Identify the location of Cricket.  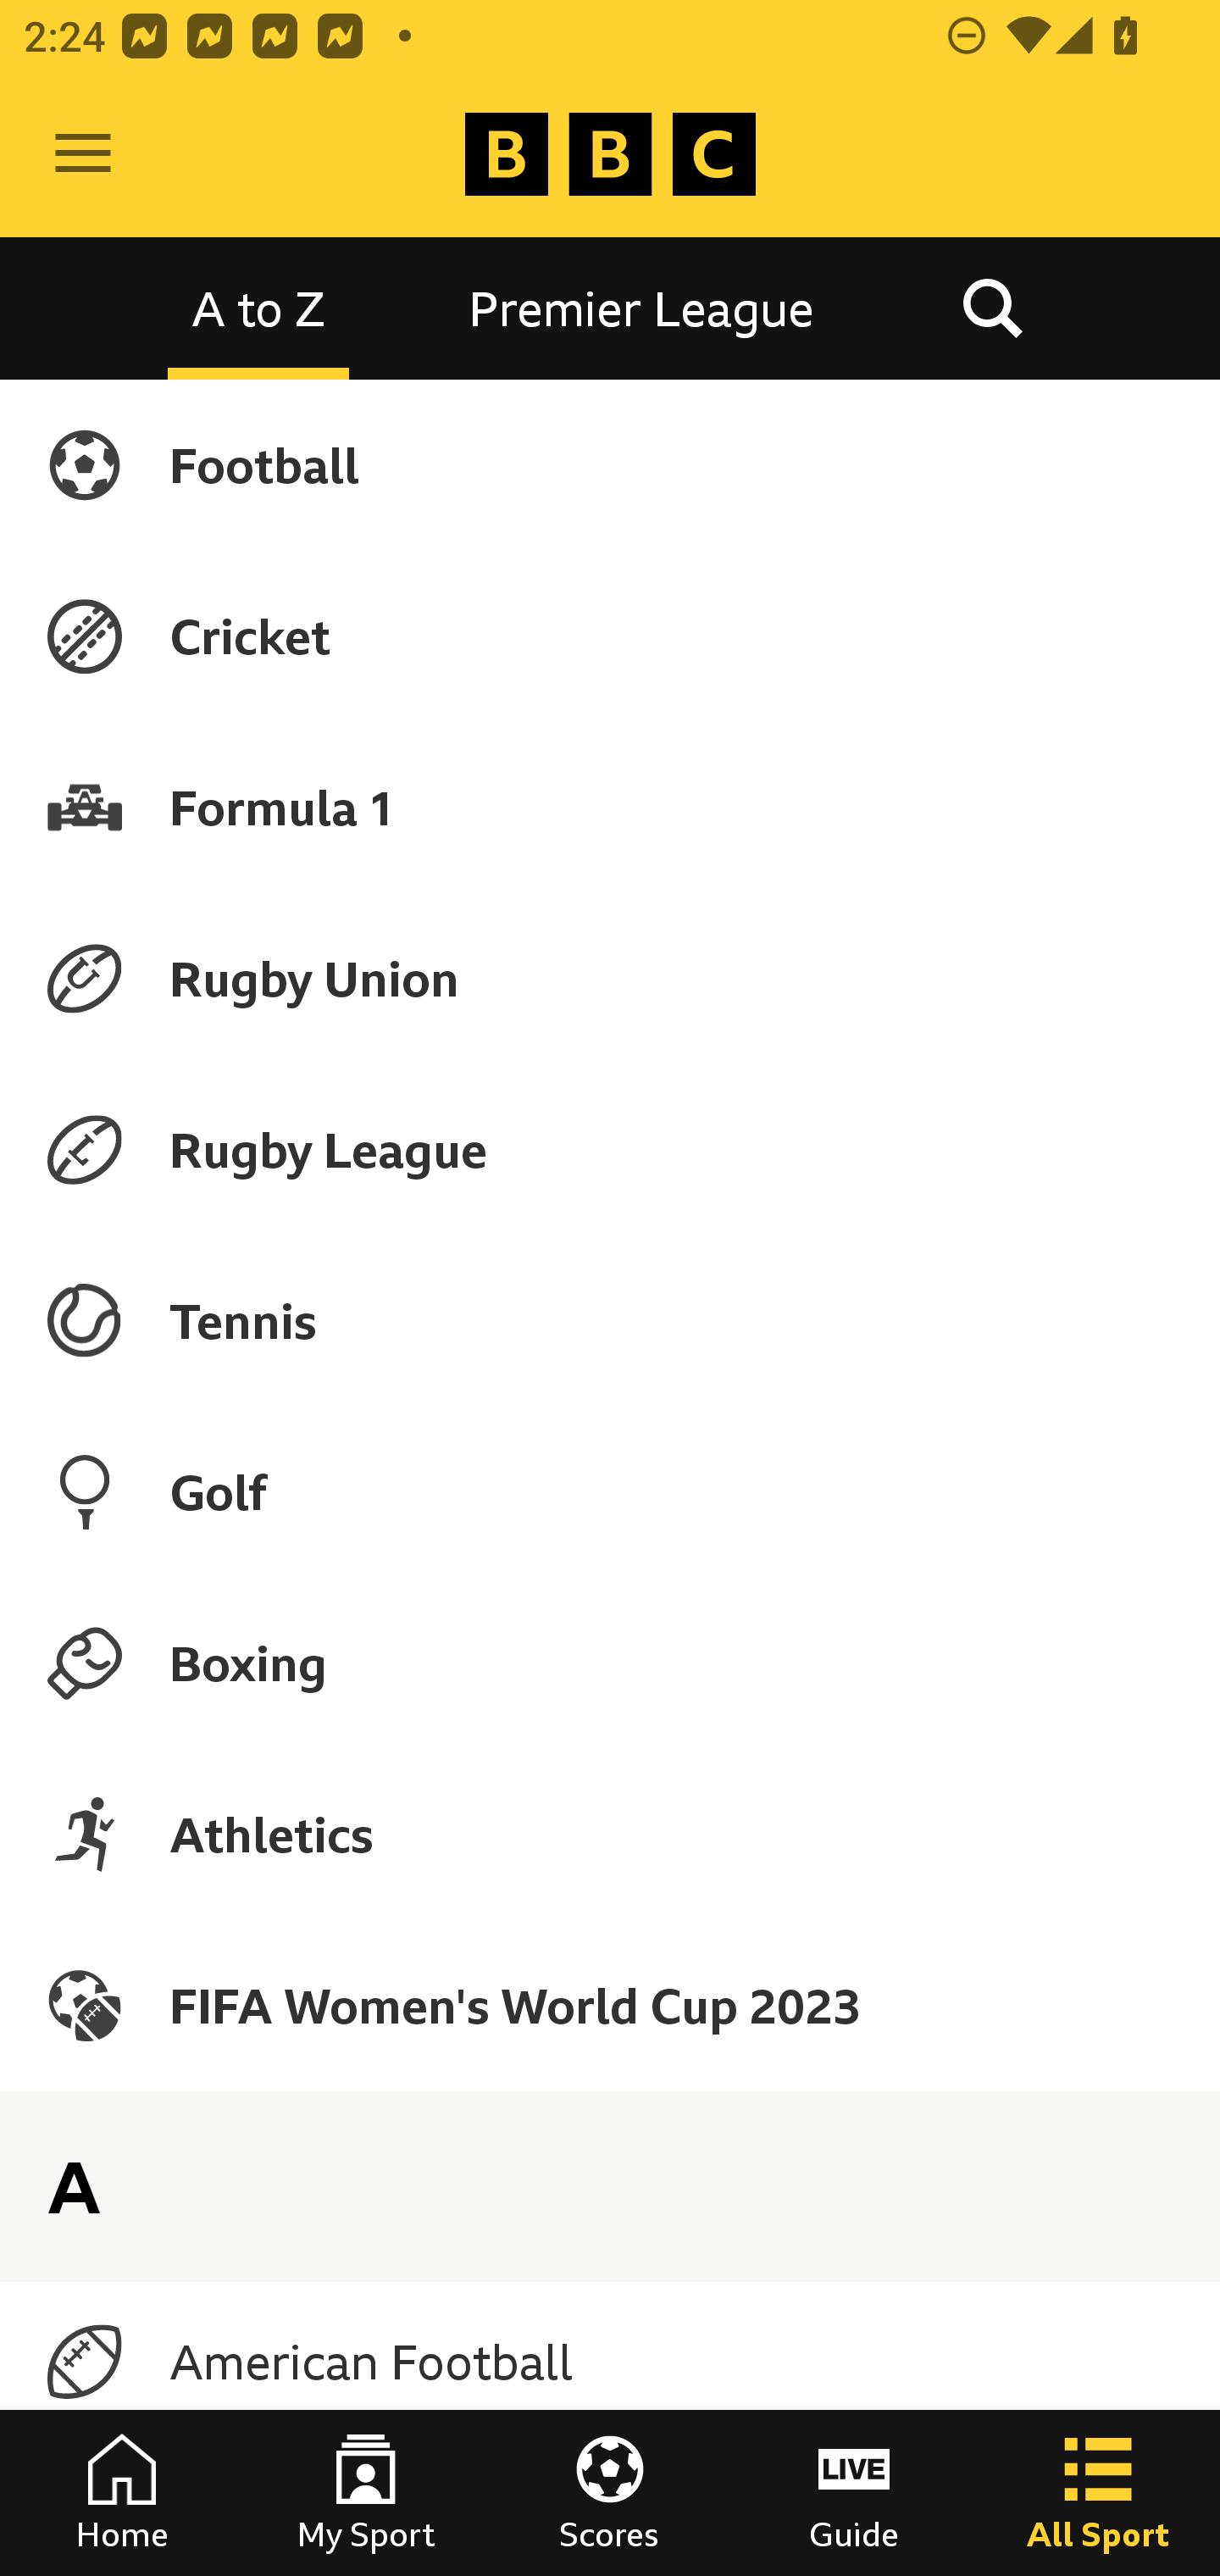
(610, 636).